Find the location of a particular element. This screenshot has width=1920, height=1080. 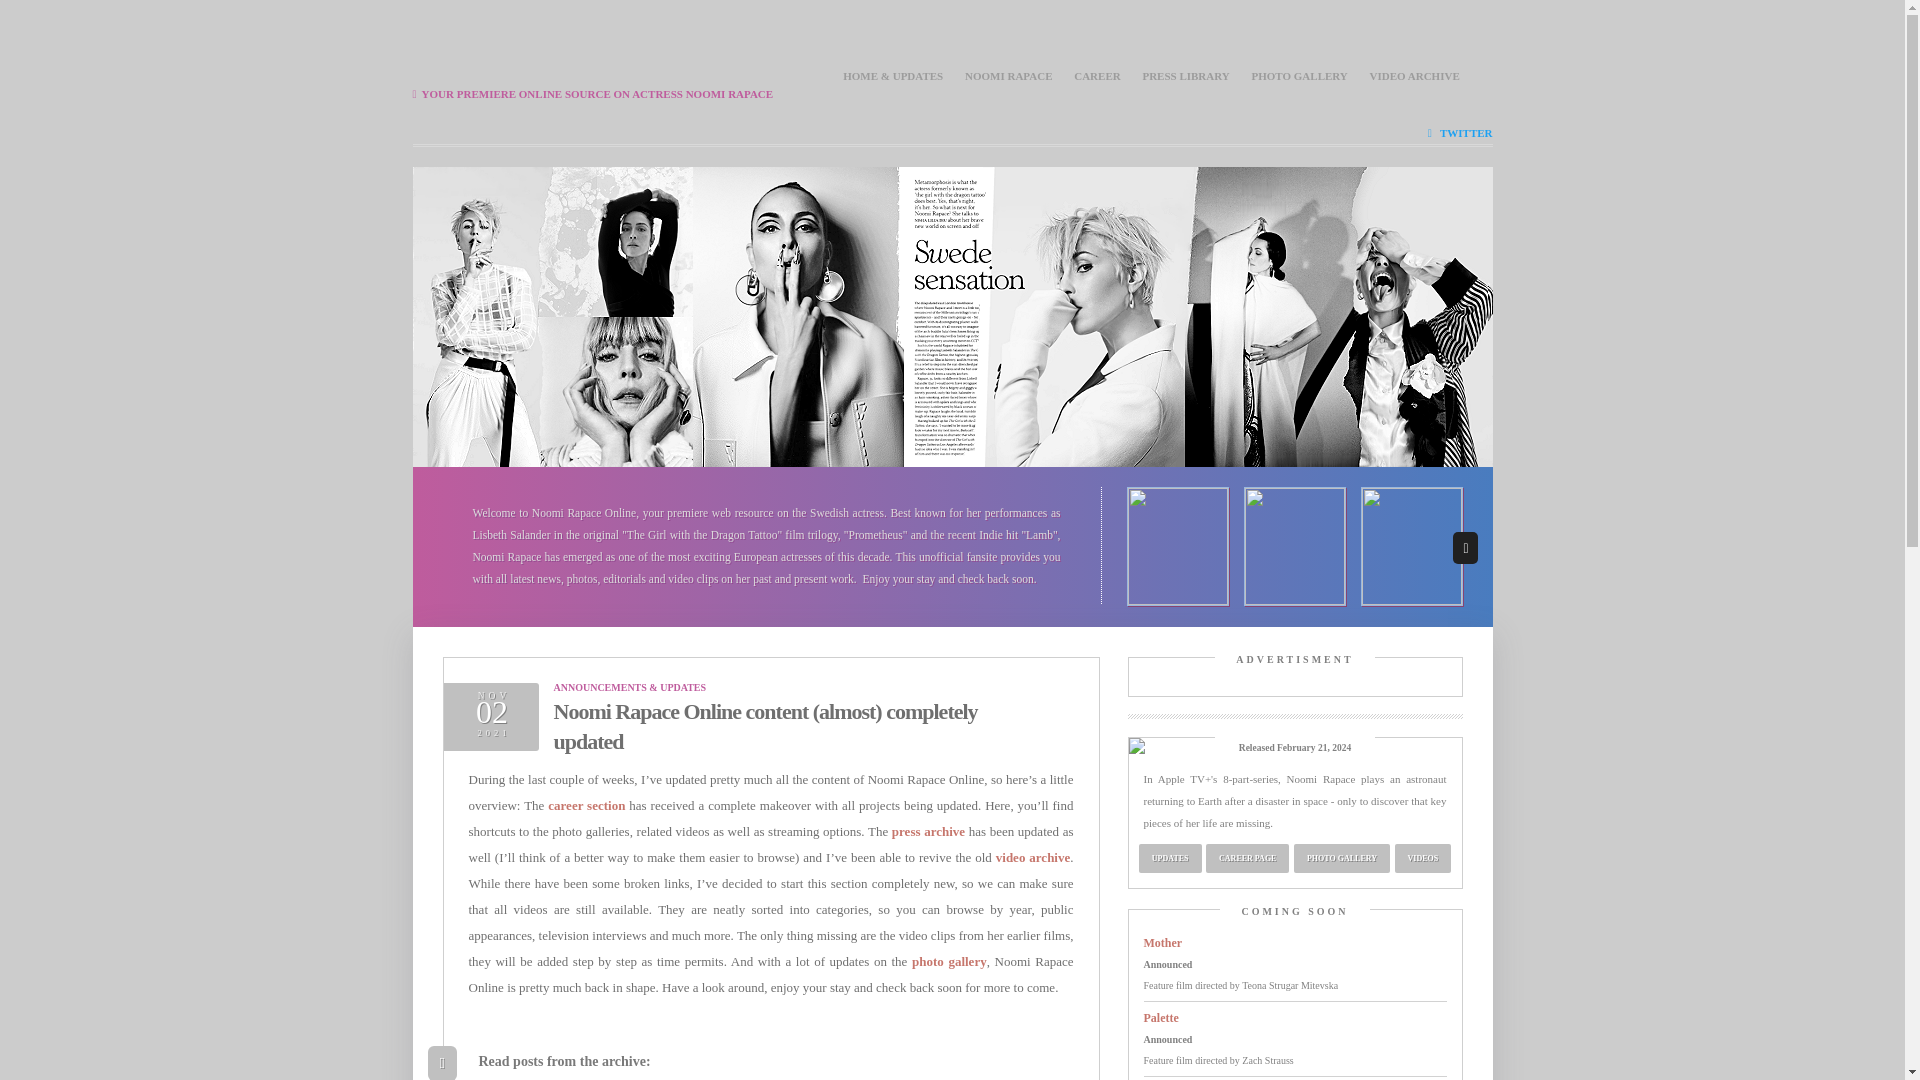

VIDEOS is located at coordinates (1422, 858).